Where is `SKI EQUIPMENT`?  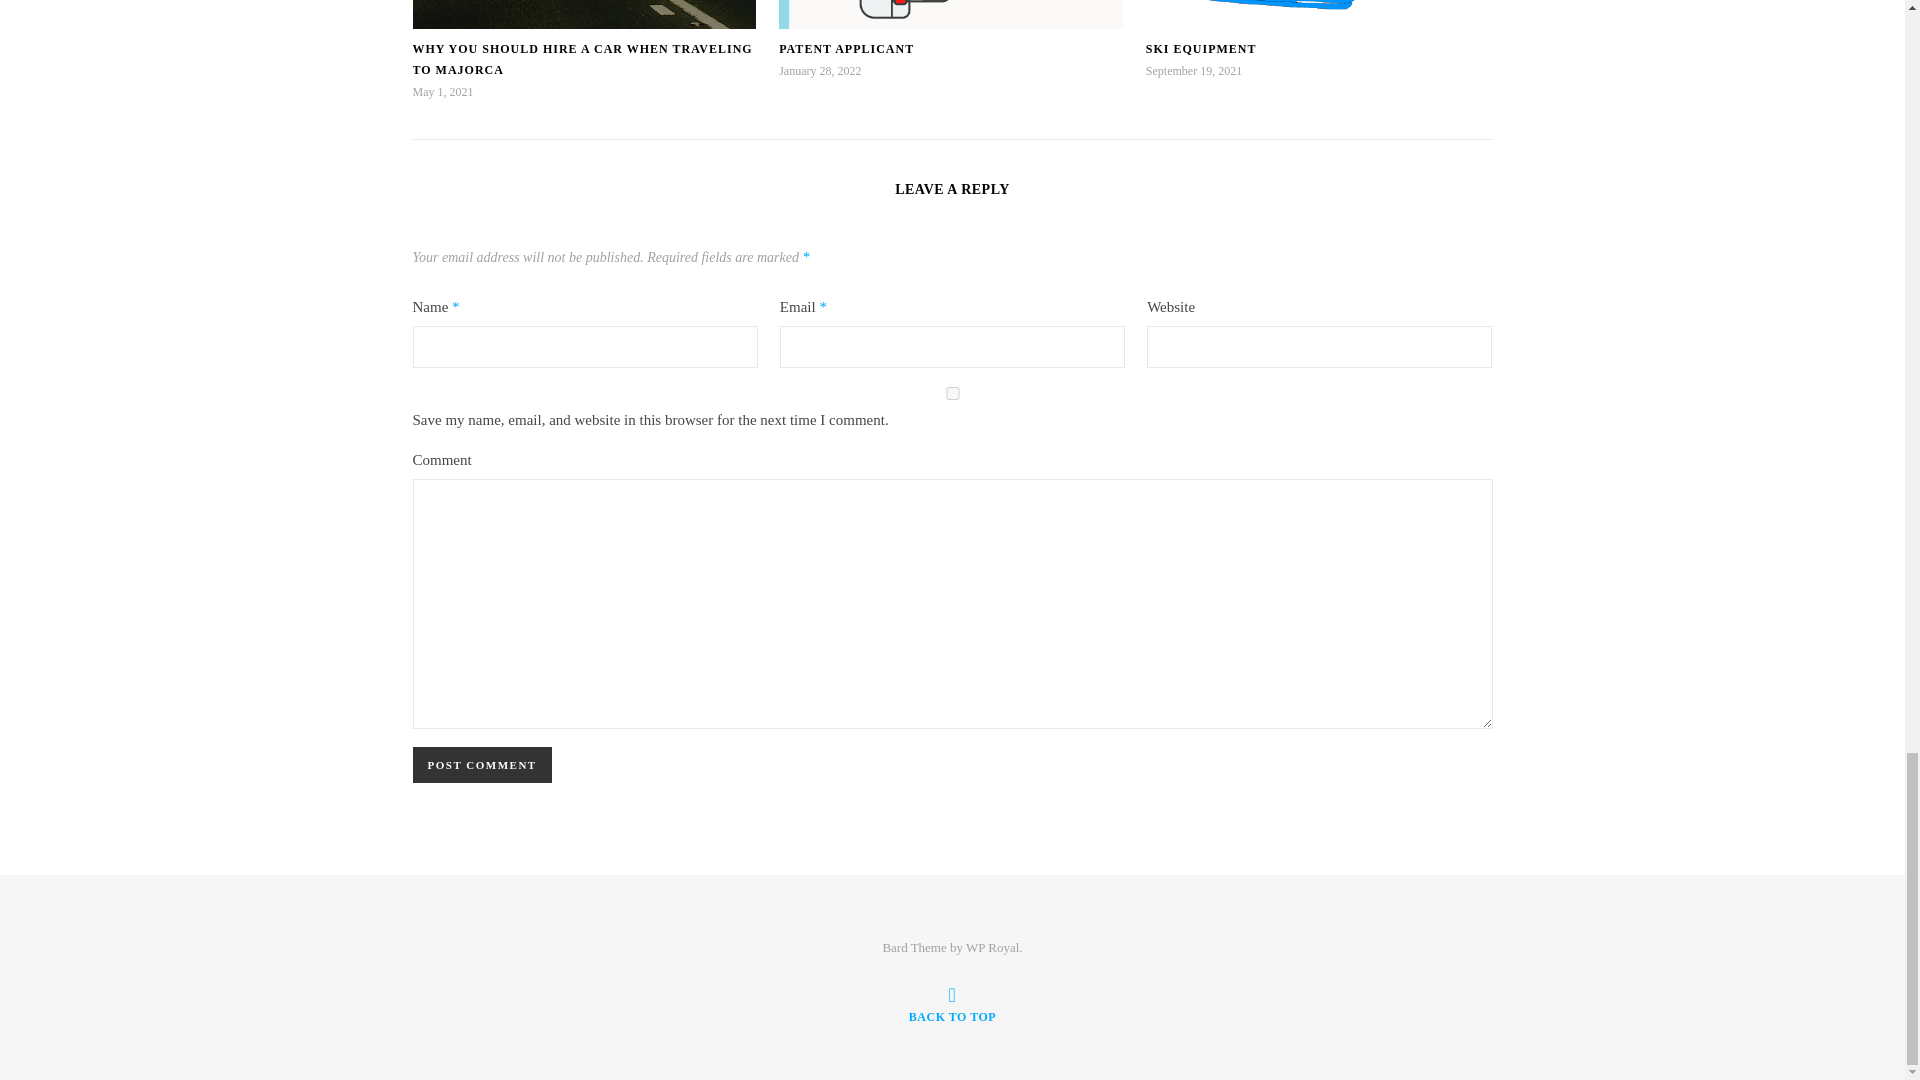 SKI EQUIPMENT is located at coordinates (1202, 49).